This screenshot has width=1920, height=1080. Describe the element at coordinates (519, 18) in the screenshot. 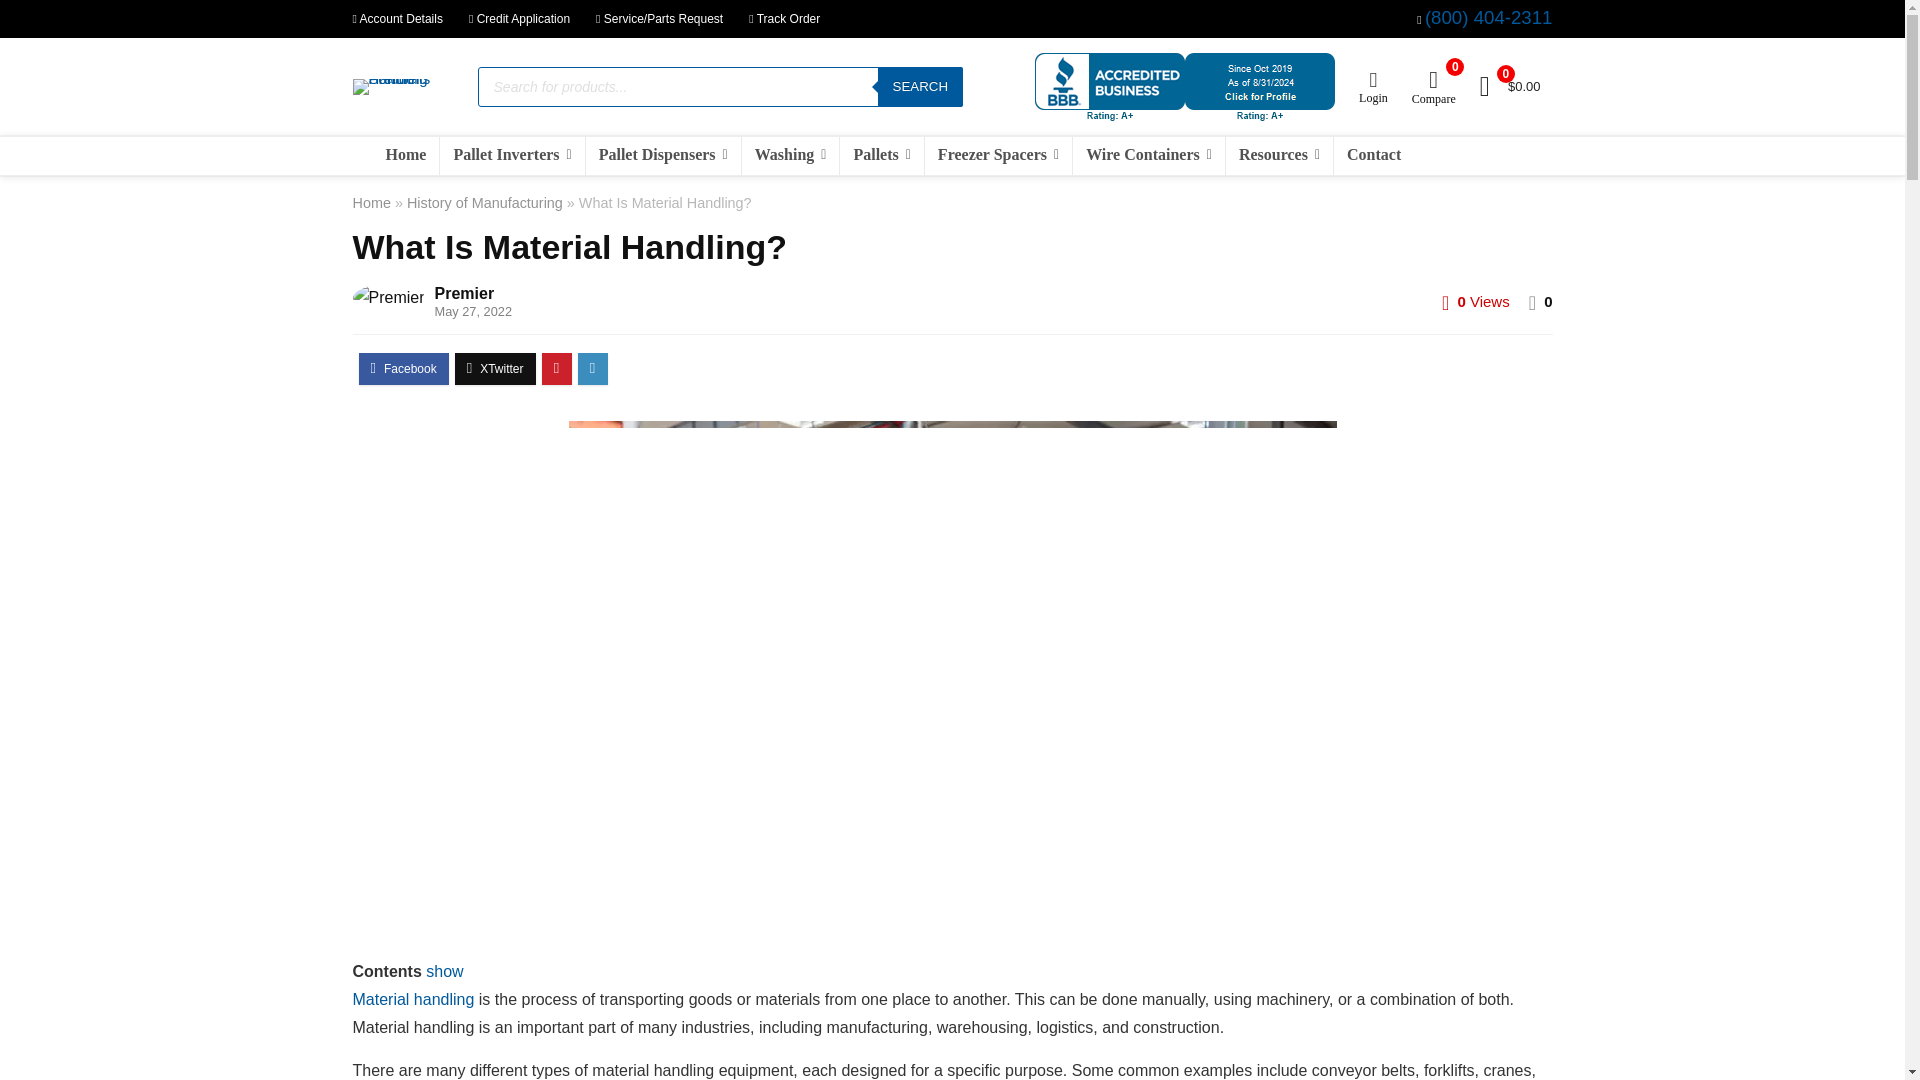

I see `Credit Application` at that location.